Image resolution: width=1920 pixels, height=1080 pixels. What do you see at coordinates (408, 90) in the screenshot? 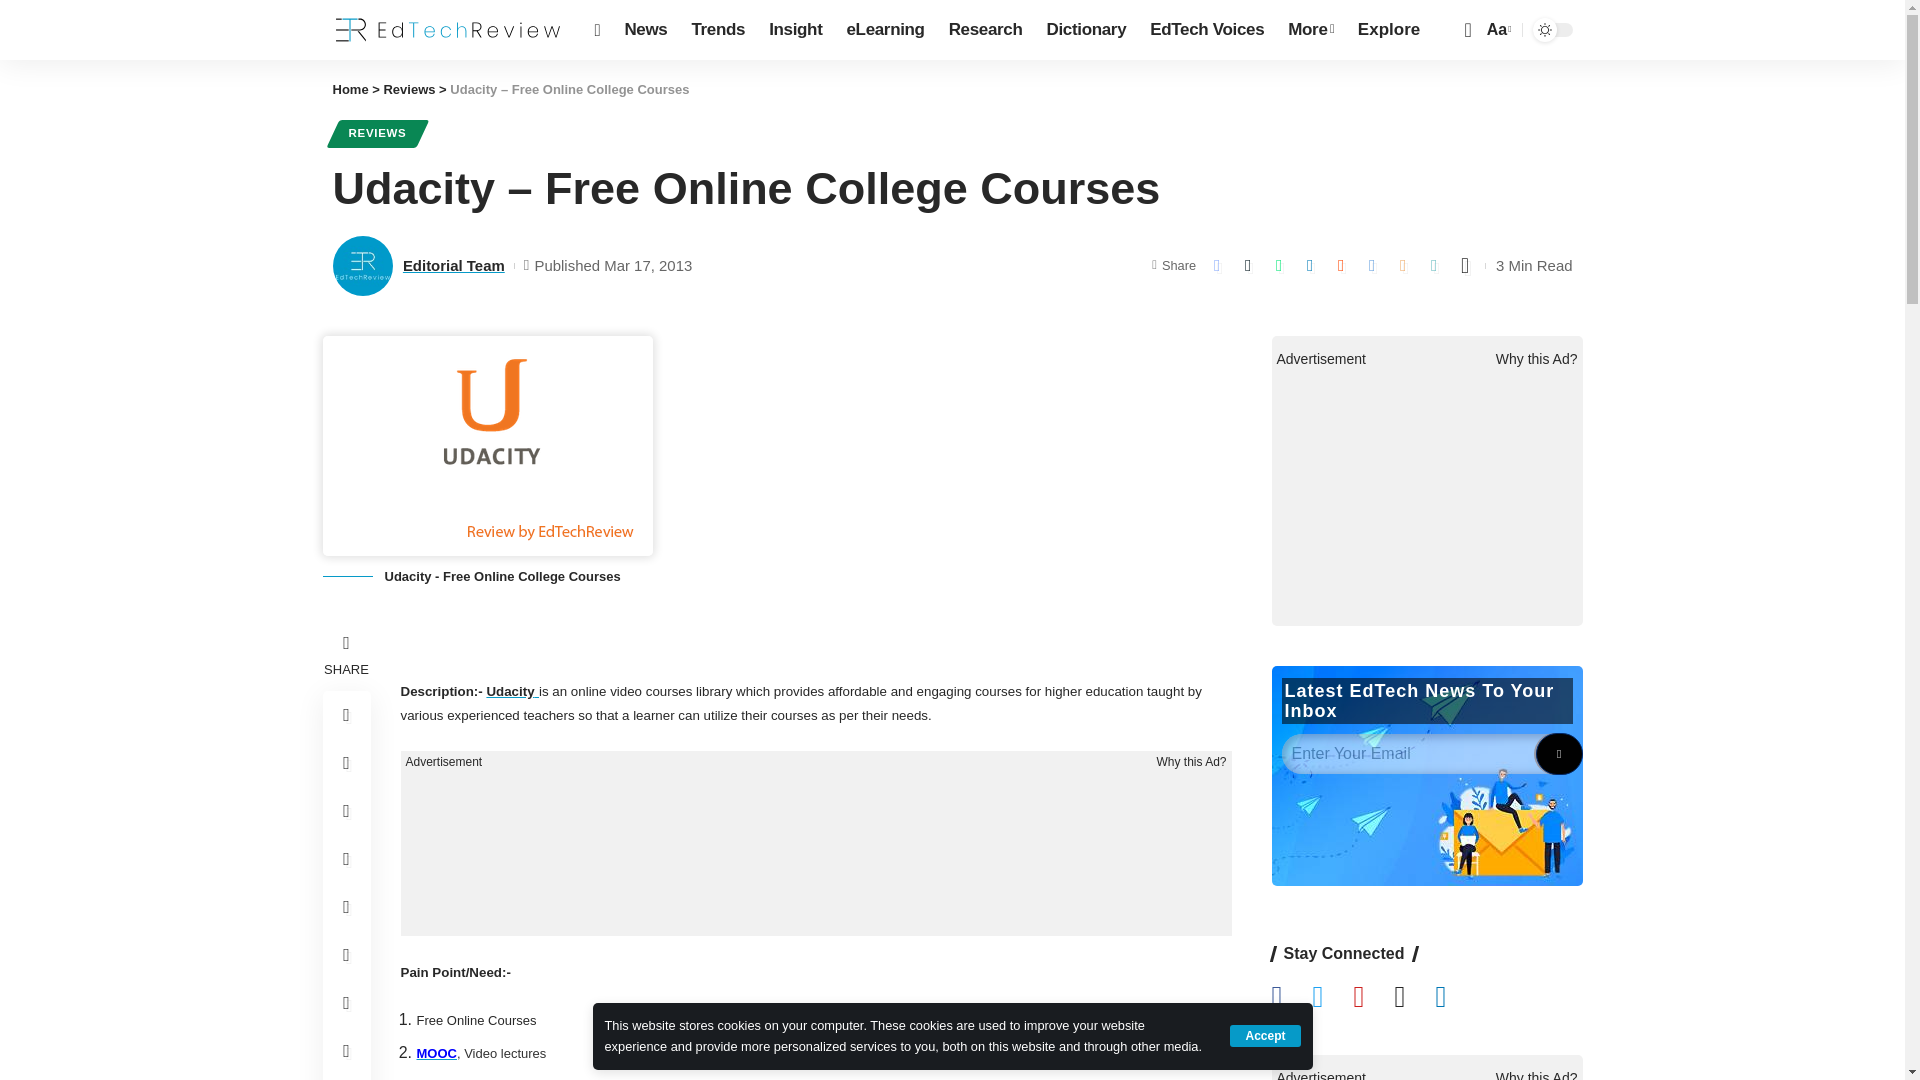
I see `Go to the Reviews Category archives.` at bounding box center [408, 90].